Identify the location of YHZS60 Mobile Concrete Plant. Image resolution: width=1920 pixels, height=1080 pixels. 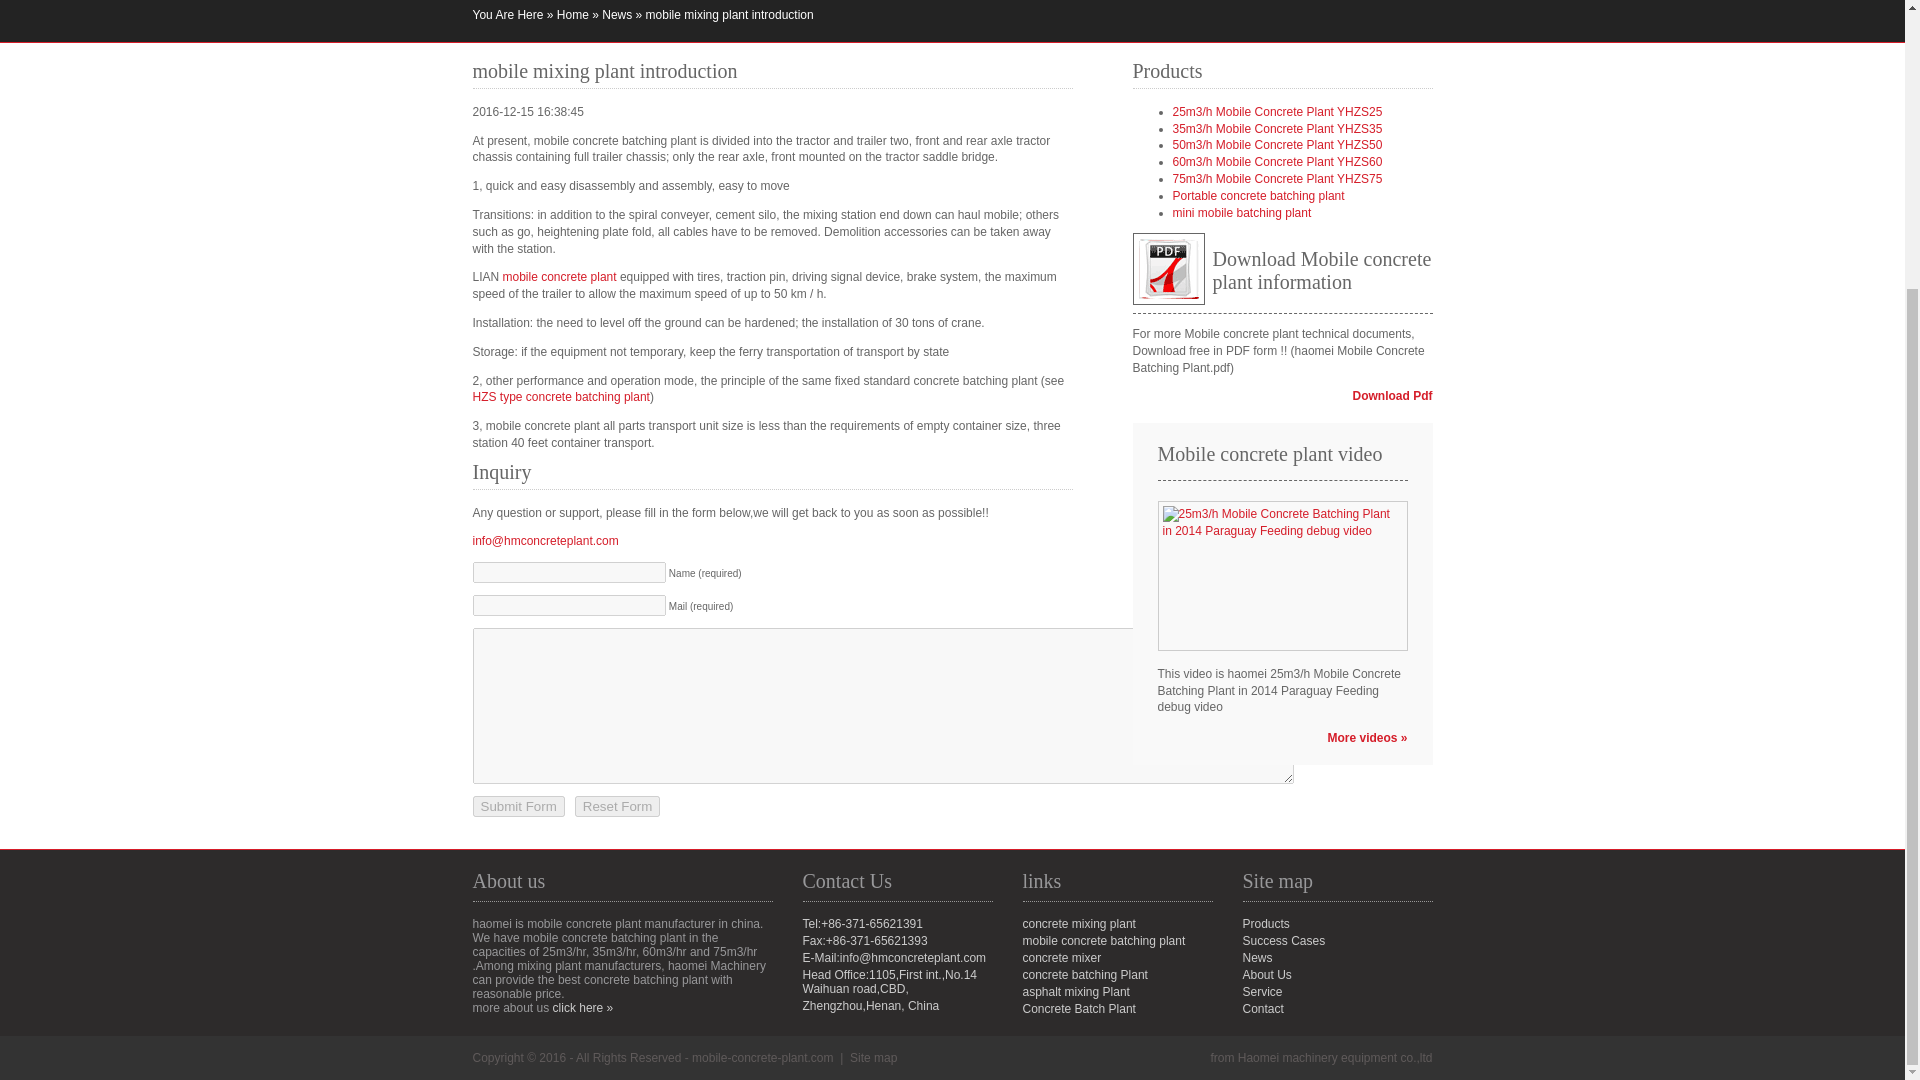
(1276, 162).